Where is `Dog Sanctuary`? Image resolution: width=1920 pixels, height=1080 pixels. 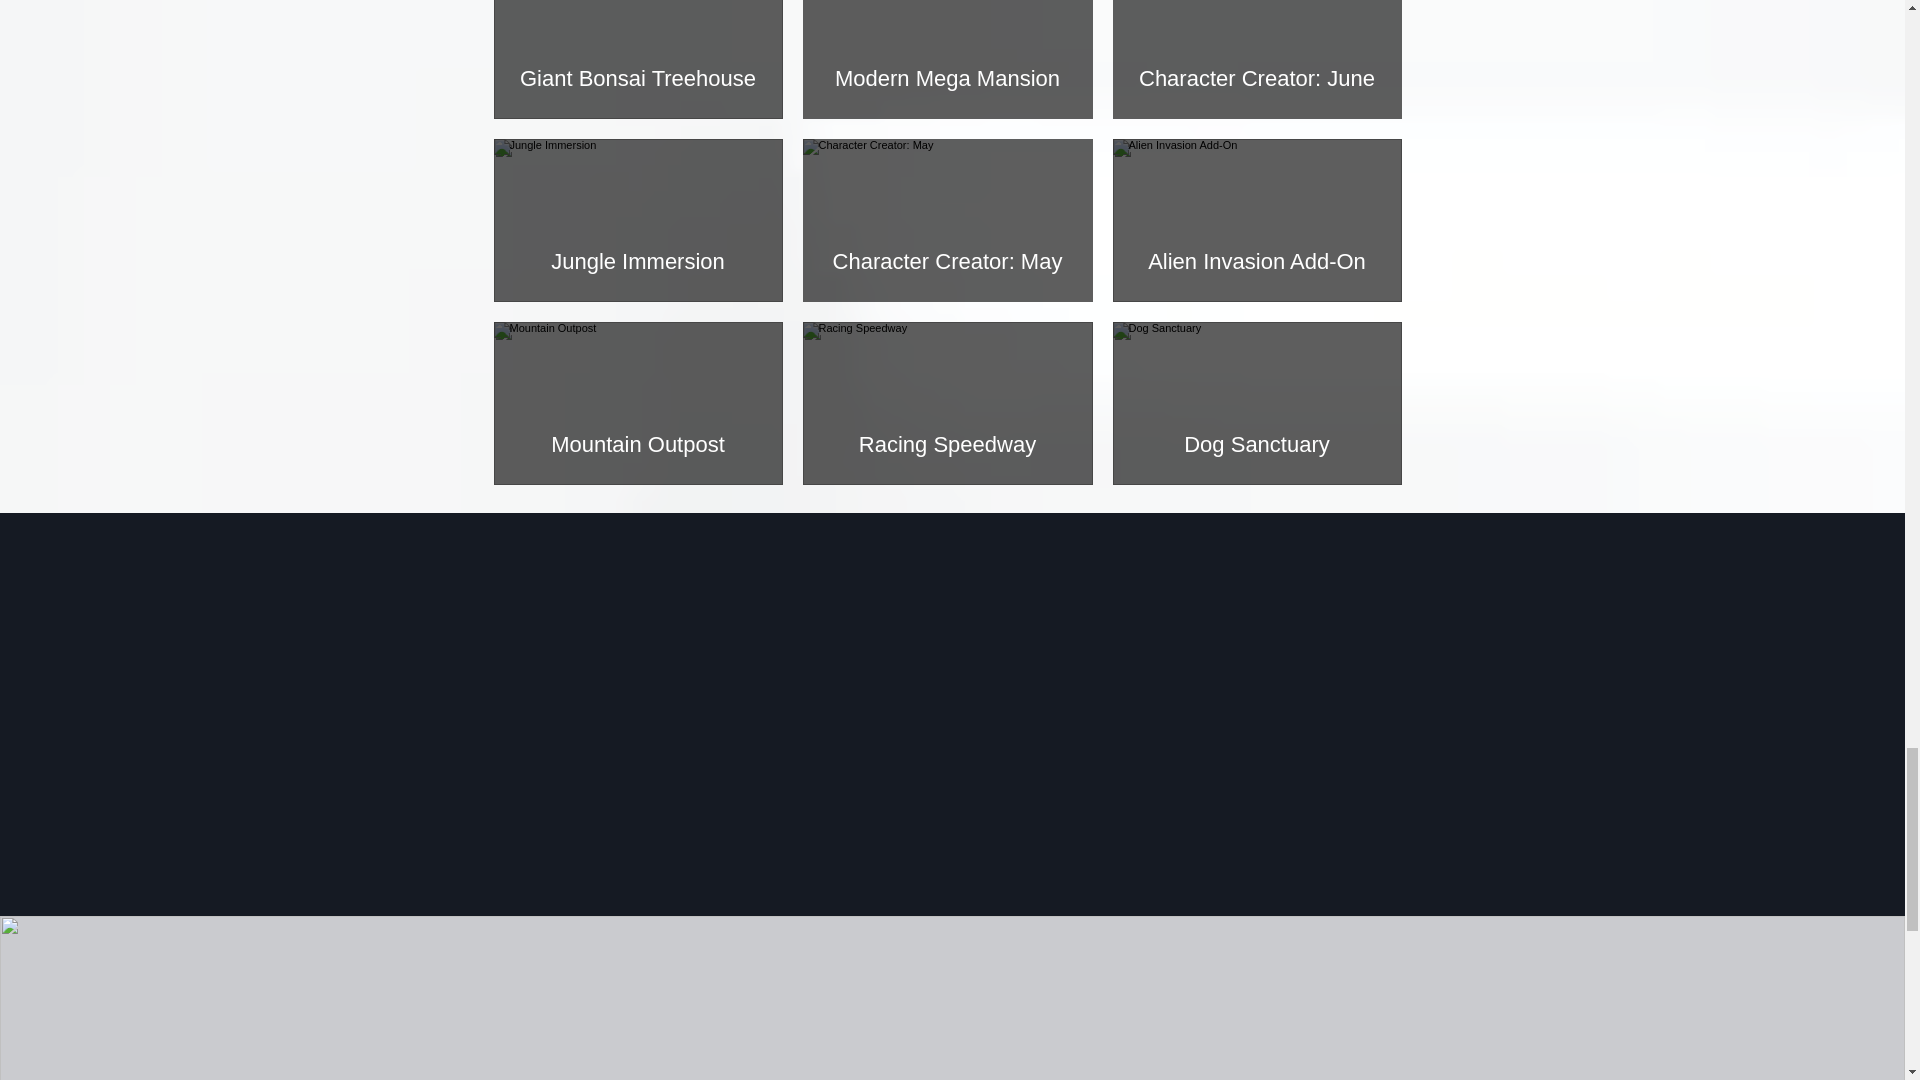 Dog Sanctuary is located at coordinates (1256, 444).